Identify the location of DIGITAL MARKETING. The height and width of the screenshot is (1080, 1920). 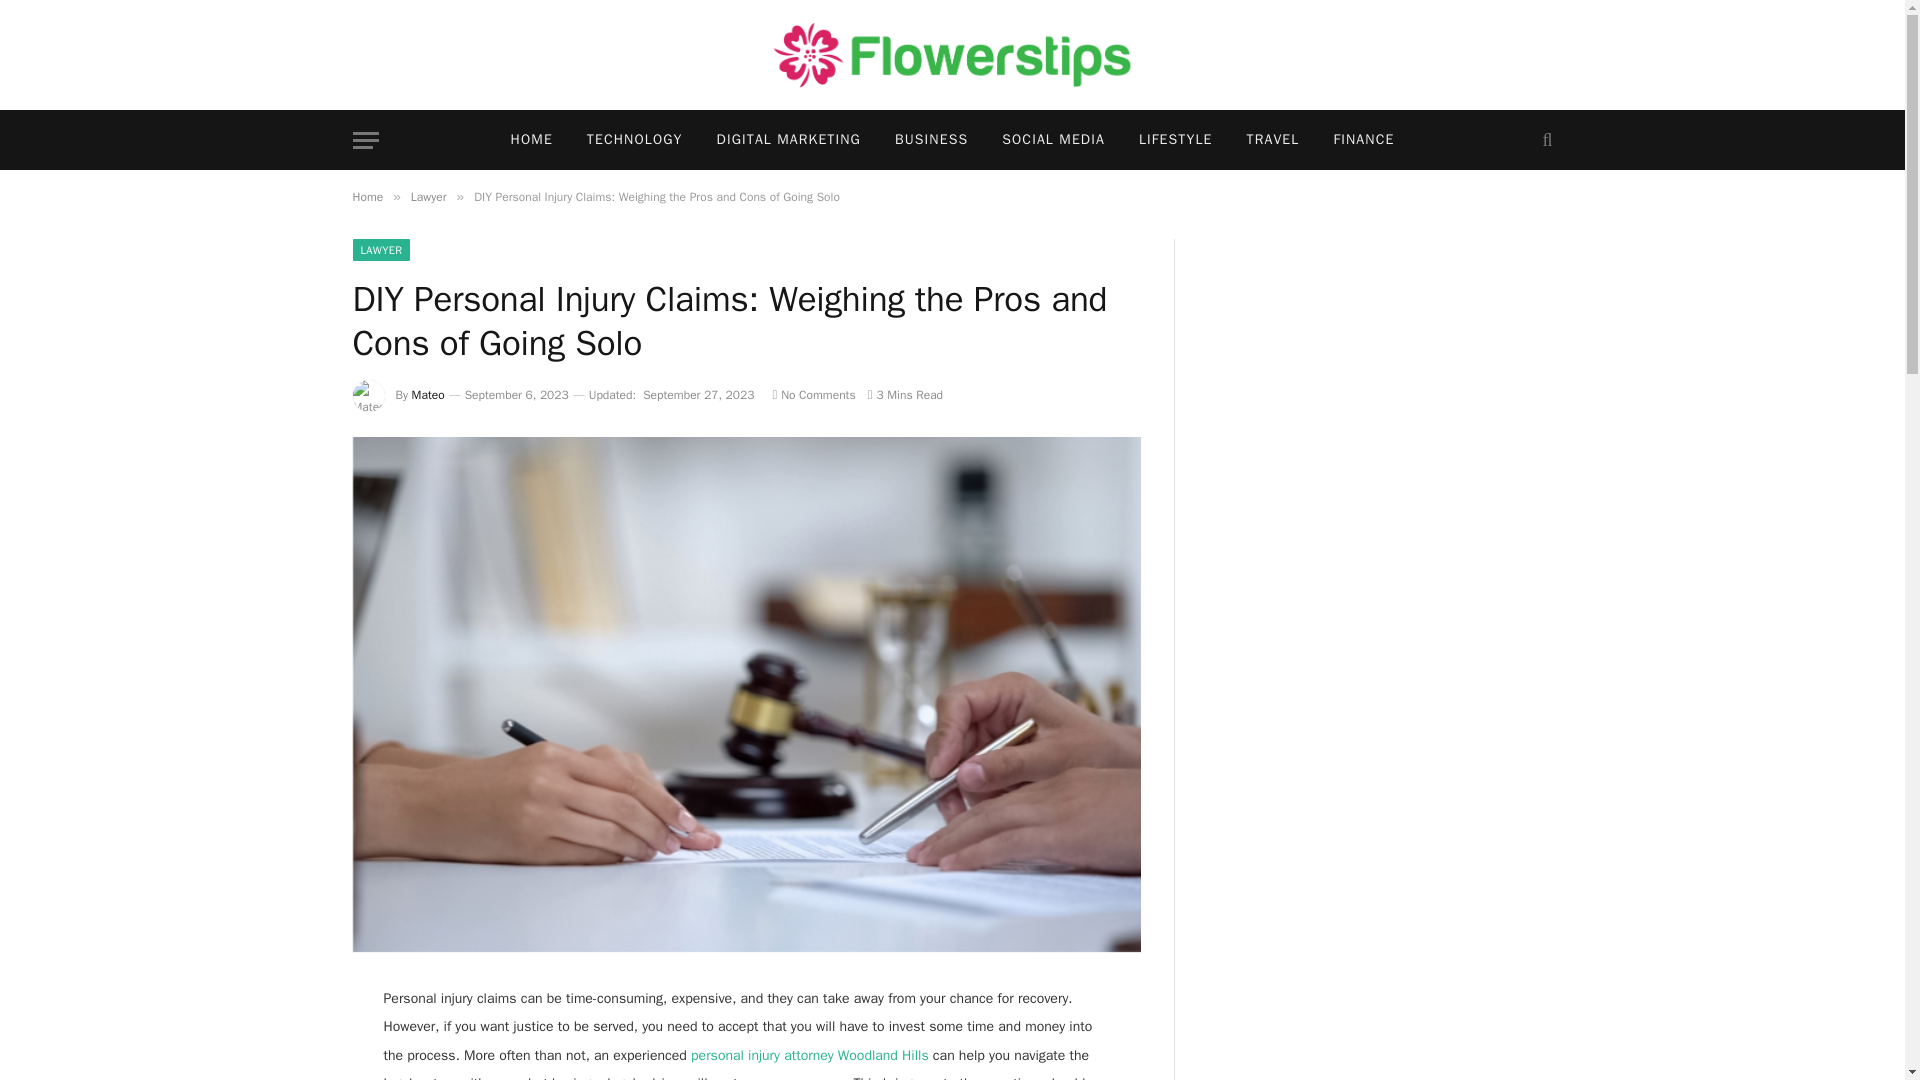
(788, 140).